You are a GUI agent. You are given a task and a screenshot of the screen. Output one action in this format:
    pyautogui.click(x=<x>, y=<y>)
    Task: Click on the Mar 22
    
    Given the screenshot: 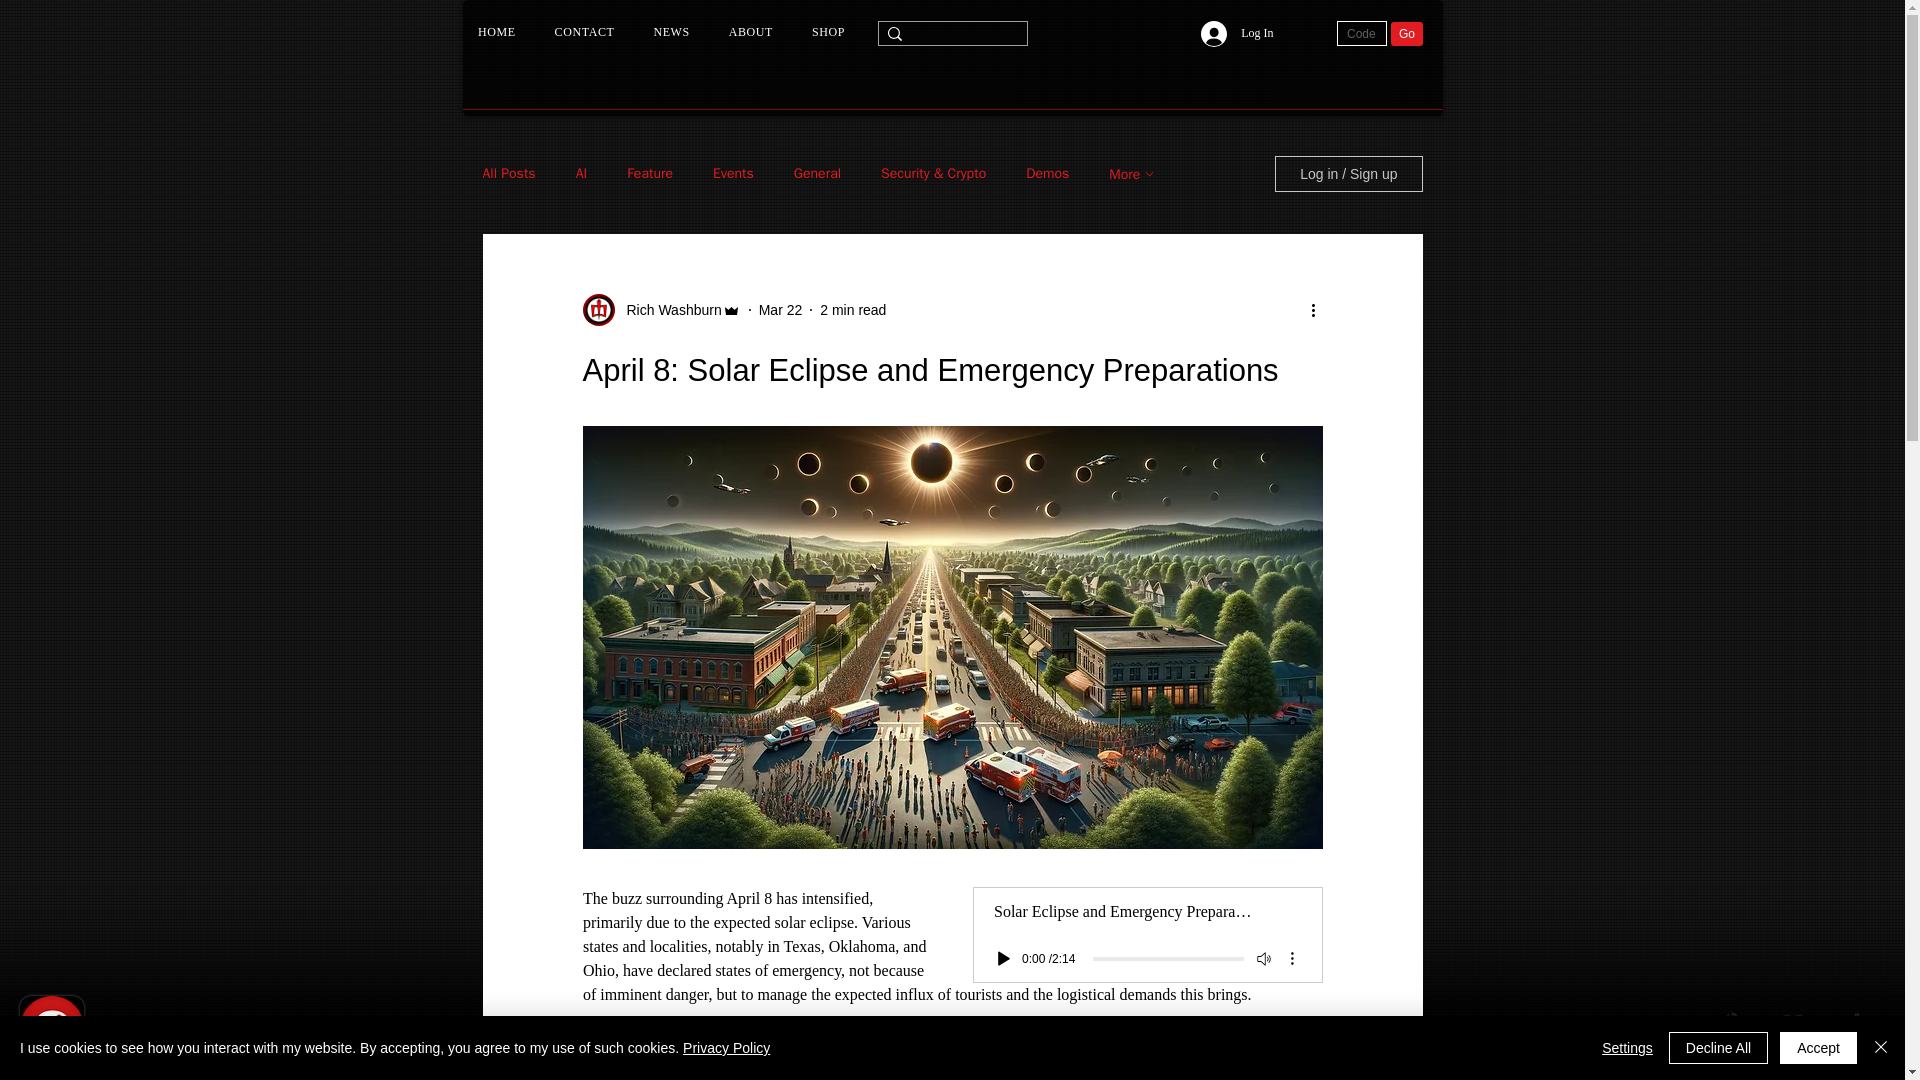 What is the action you would take?
    pyautogui.click(x=780, y=310)
    